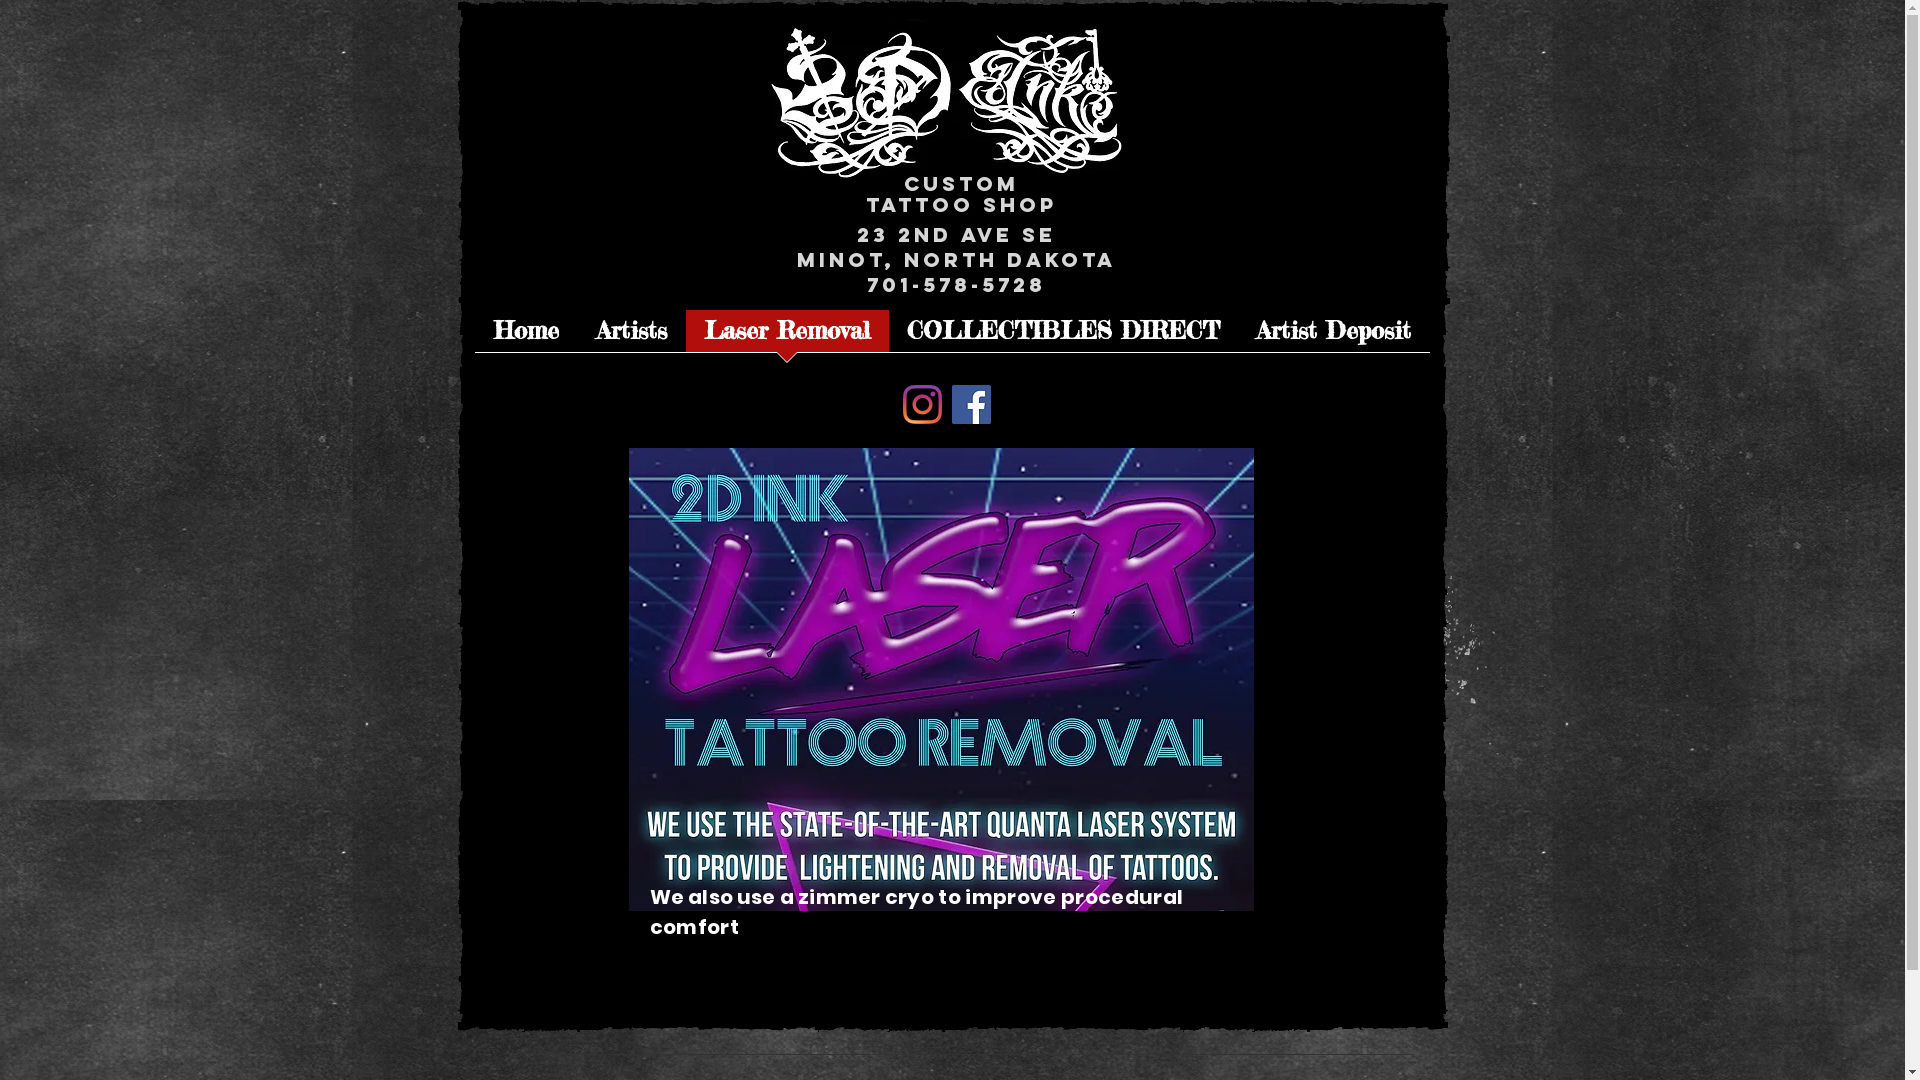  Describe the element at coordinates (1063, 338) in the screenshot. I see `COLLECTIBLES DIRECT` at that location.